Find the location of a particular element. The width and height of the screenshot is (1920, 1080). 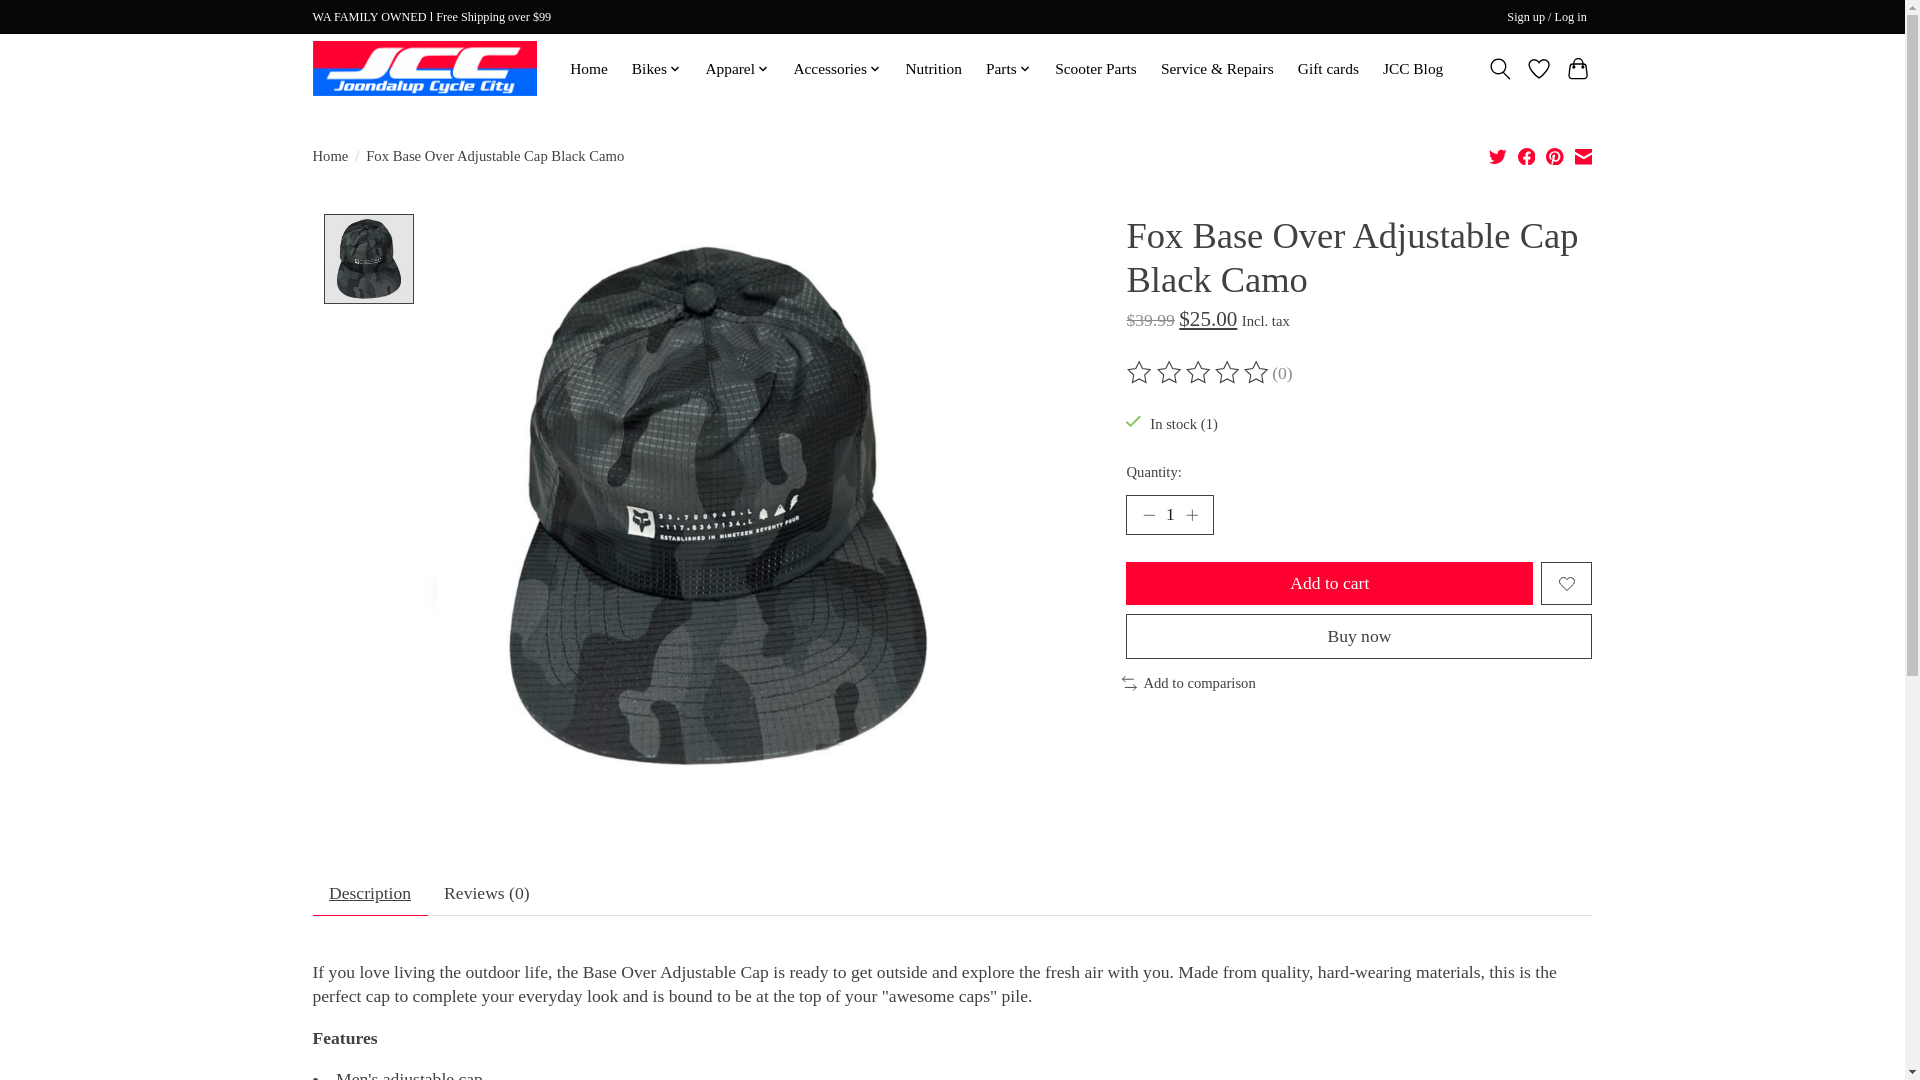

Share on Facebook is located at coordinates (1527, 156).